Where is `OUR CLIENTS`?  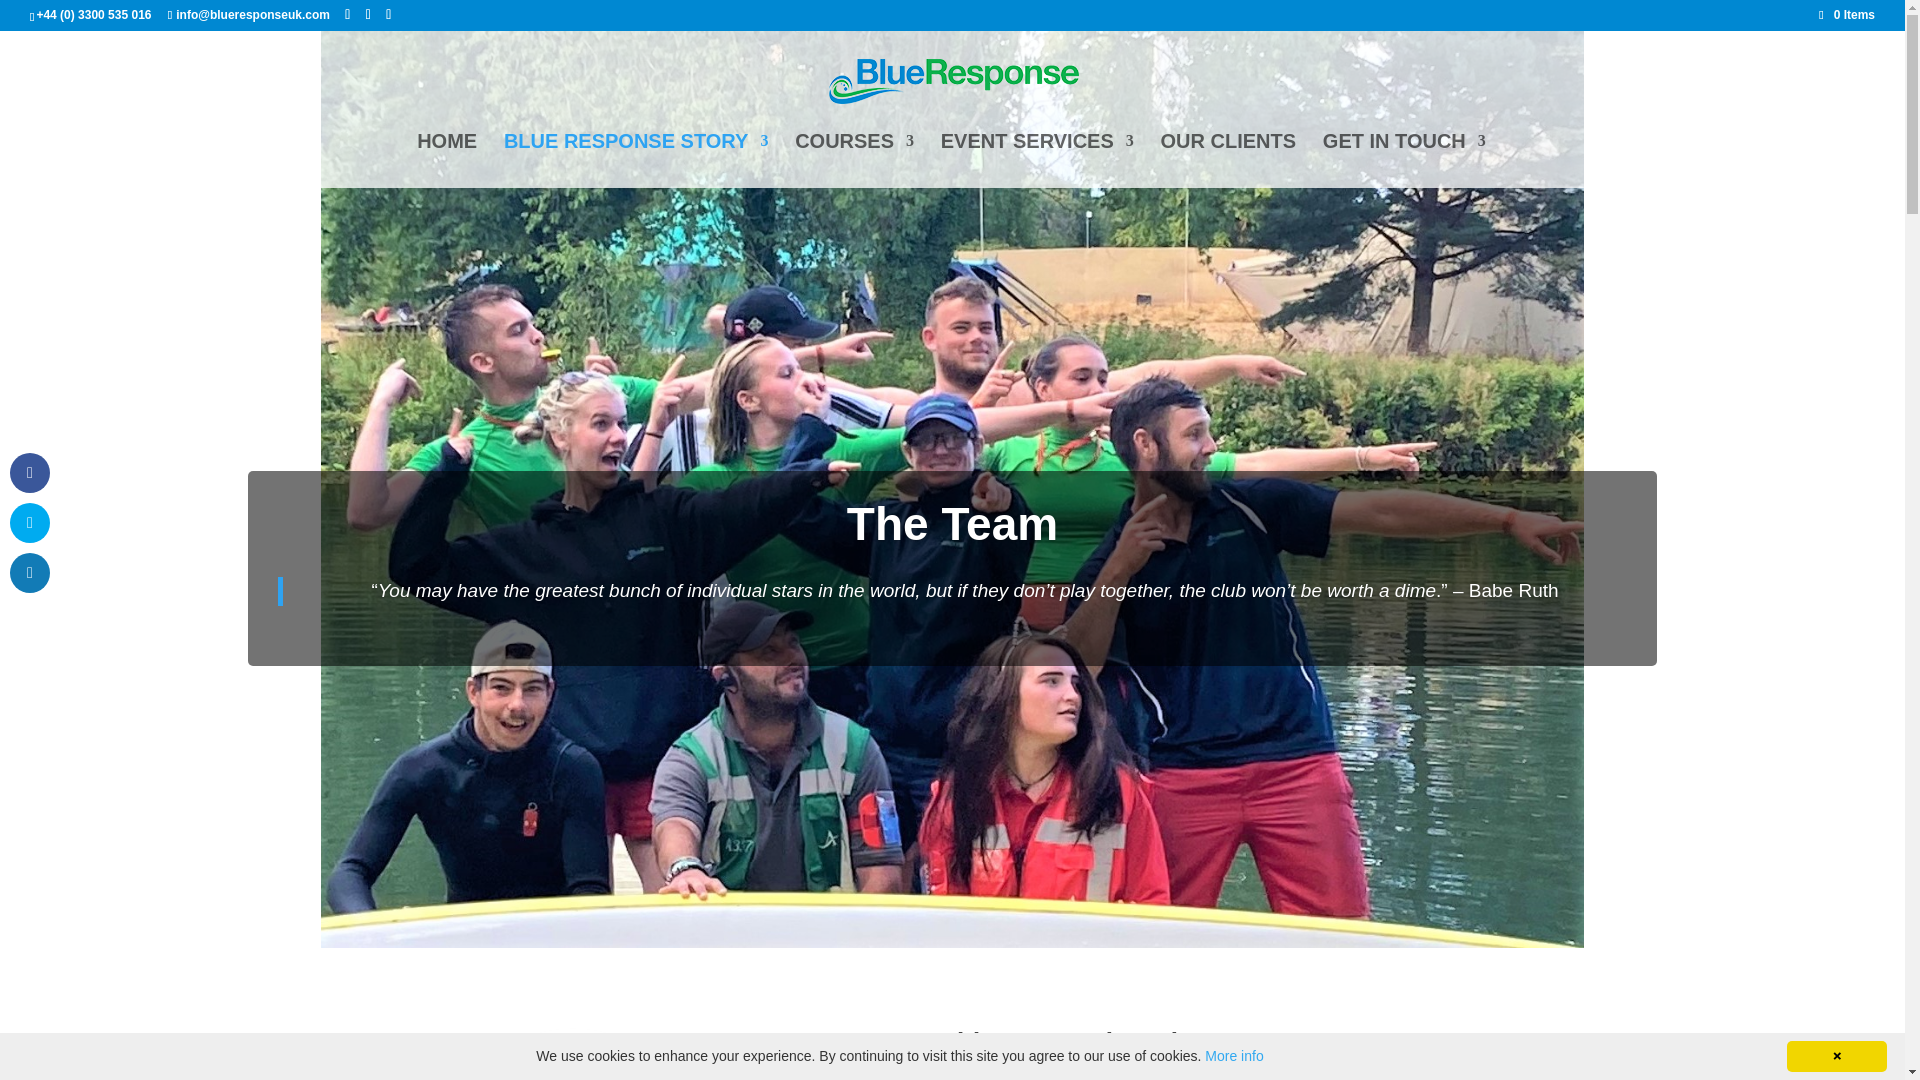
OUR CLIENTS is located at coordinates (1229, 160).